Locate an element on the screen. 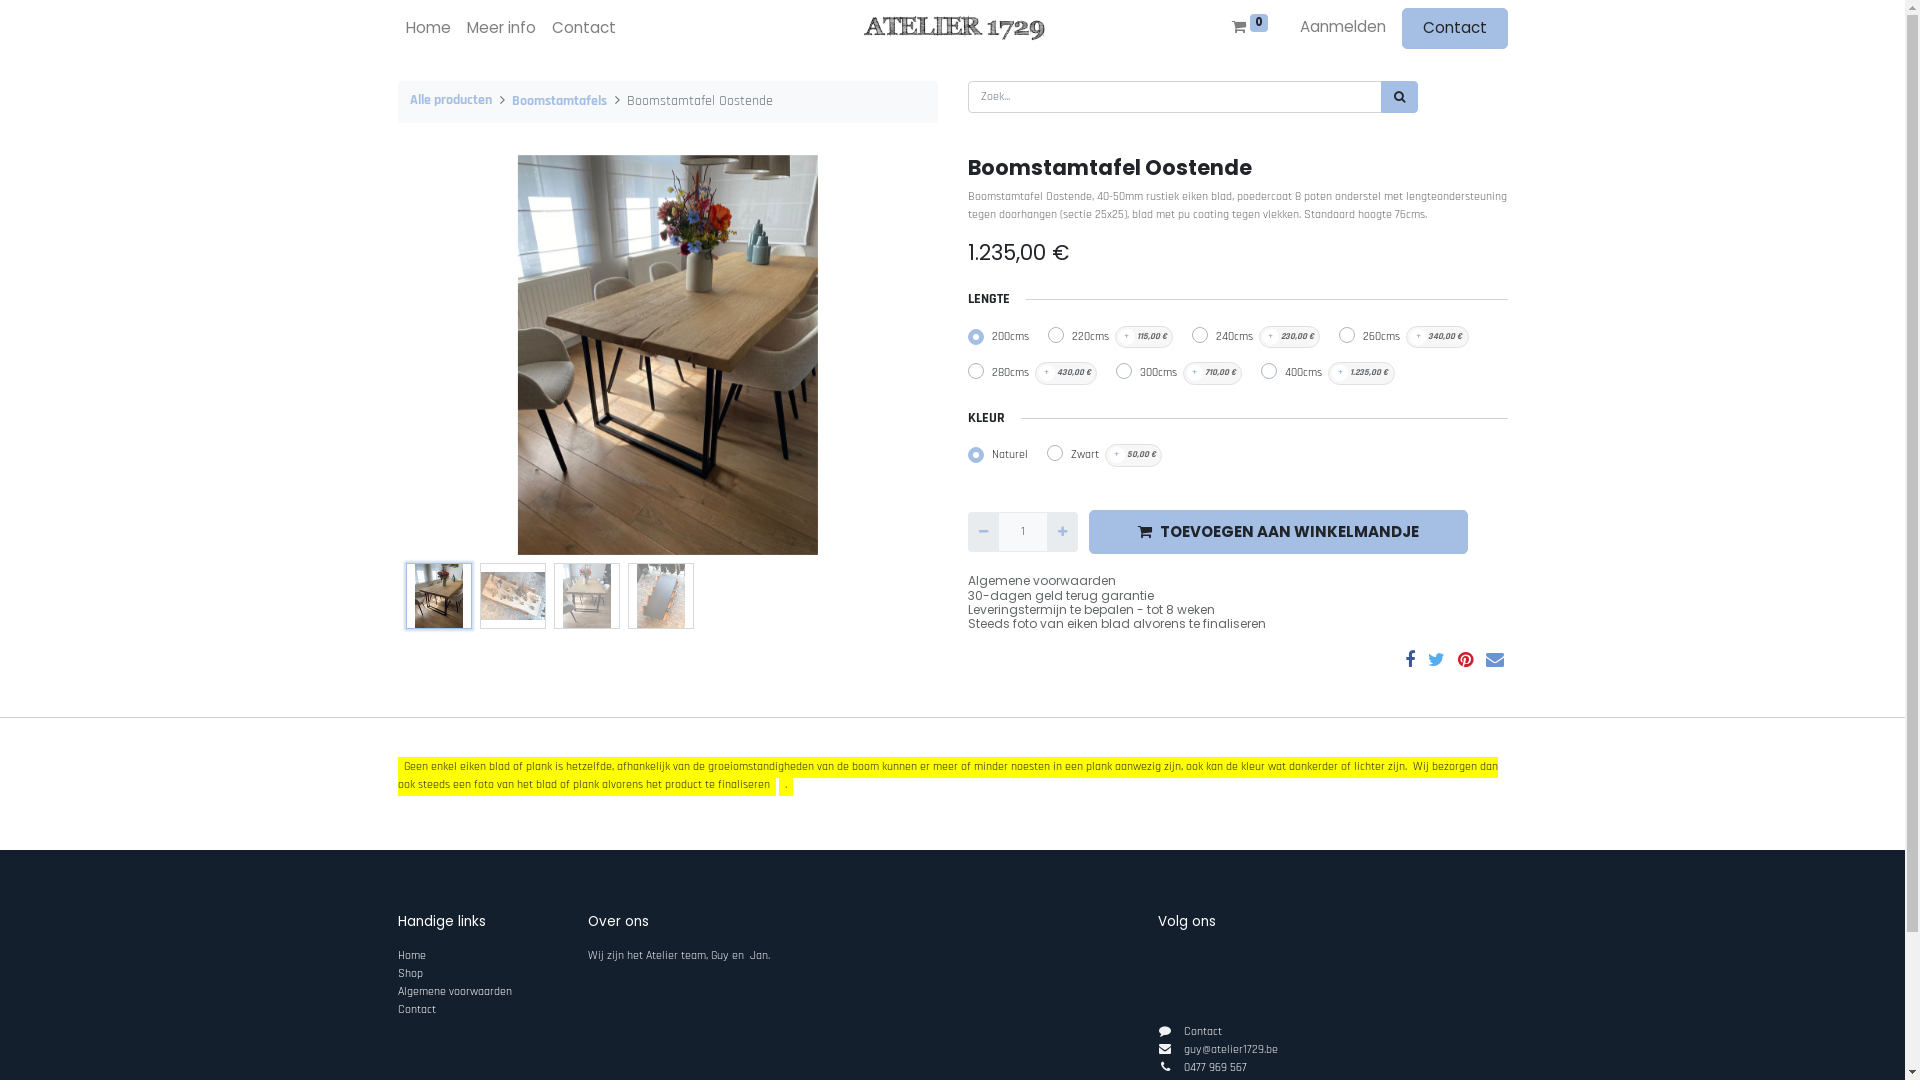 This screenshot has width=1920, height=1080. TOEVOEGEN AAN WINKELMANDJE is located at coordinates (1278, 532).